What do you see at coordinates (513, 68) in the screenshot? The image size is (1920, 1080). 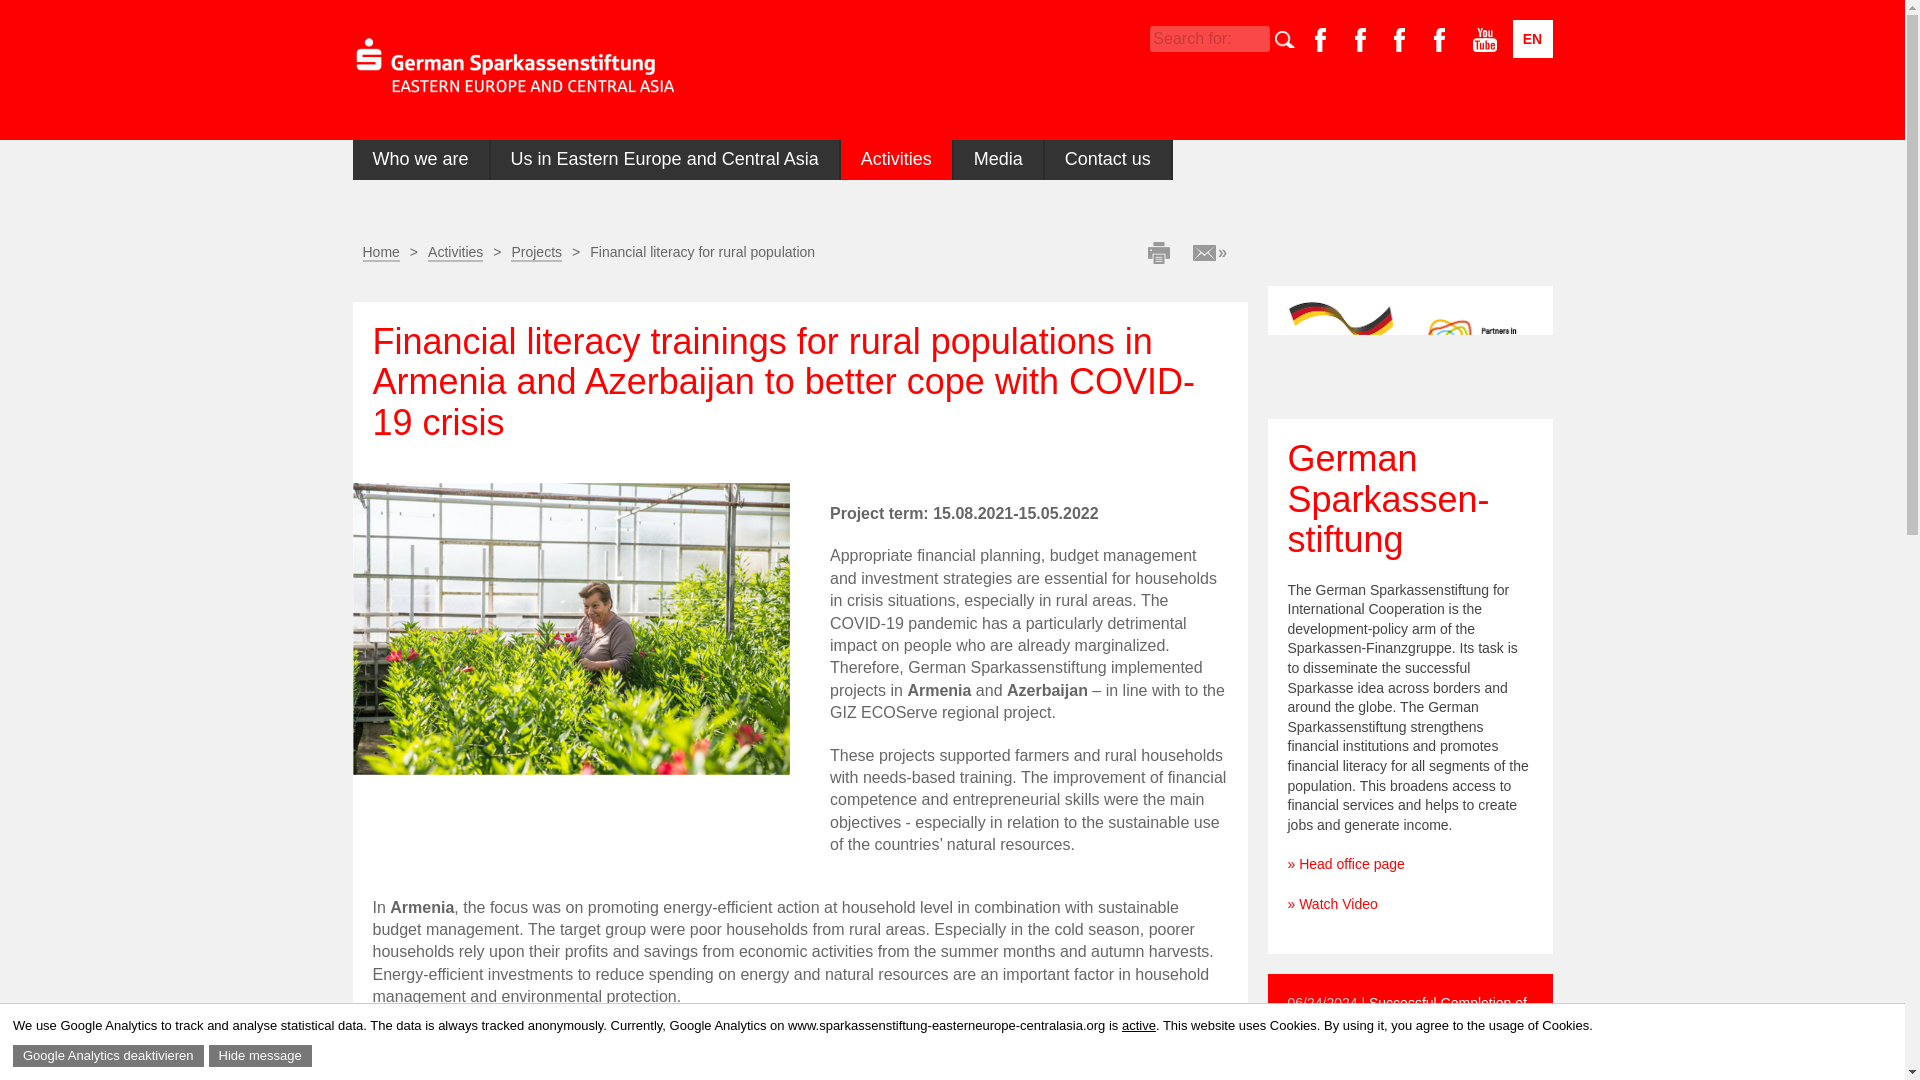 I see `German Sparkassenstiftung Eastern Europe and Central Asia` at bounding box center [513, 68].